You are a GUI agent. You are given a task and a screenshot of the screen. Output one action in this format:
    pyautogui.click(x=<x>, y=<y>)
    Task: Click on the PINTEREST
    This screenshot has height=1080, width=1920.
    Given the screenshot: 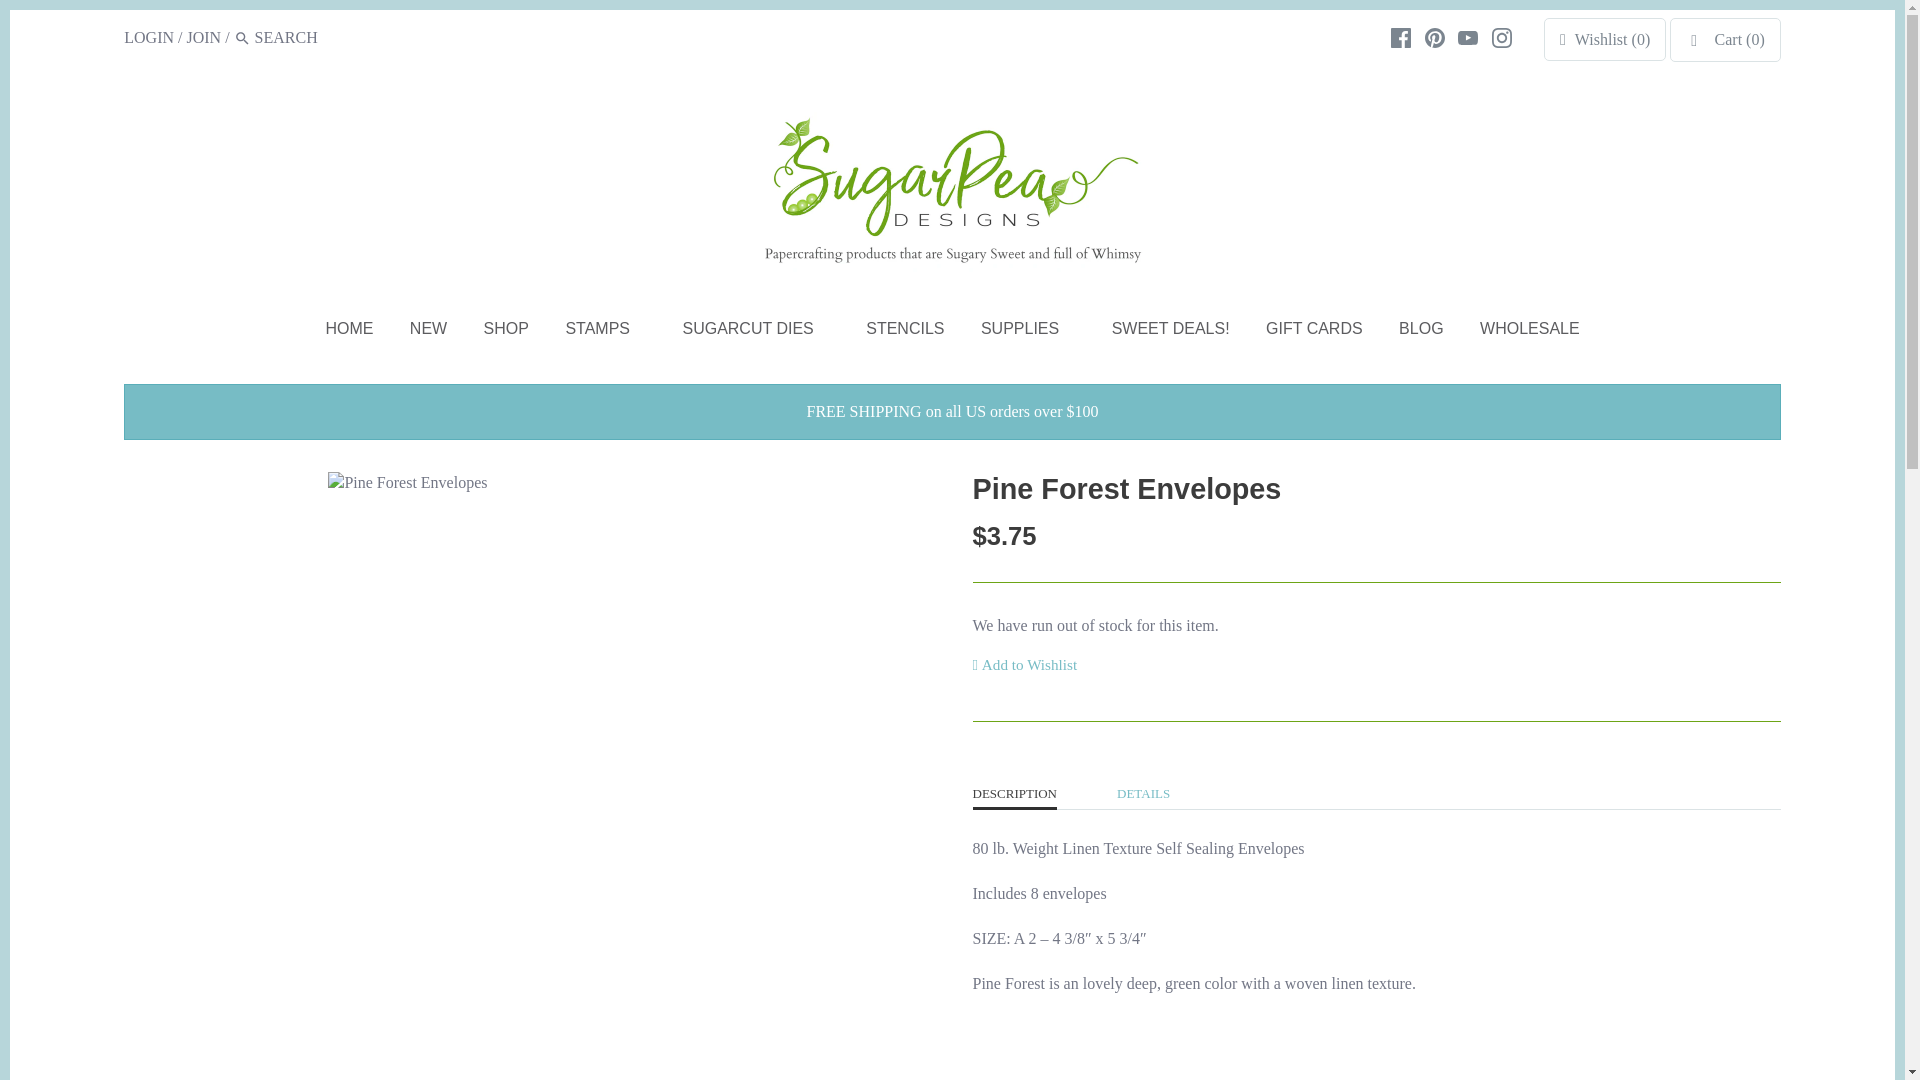 What is the action you would take?
    pyautogui.click(x=1434, y=38)
    